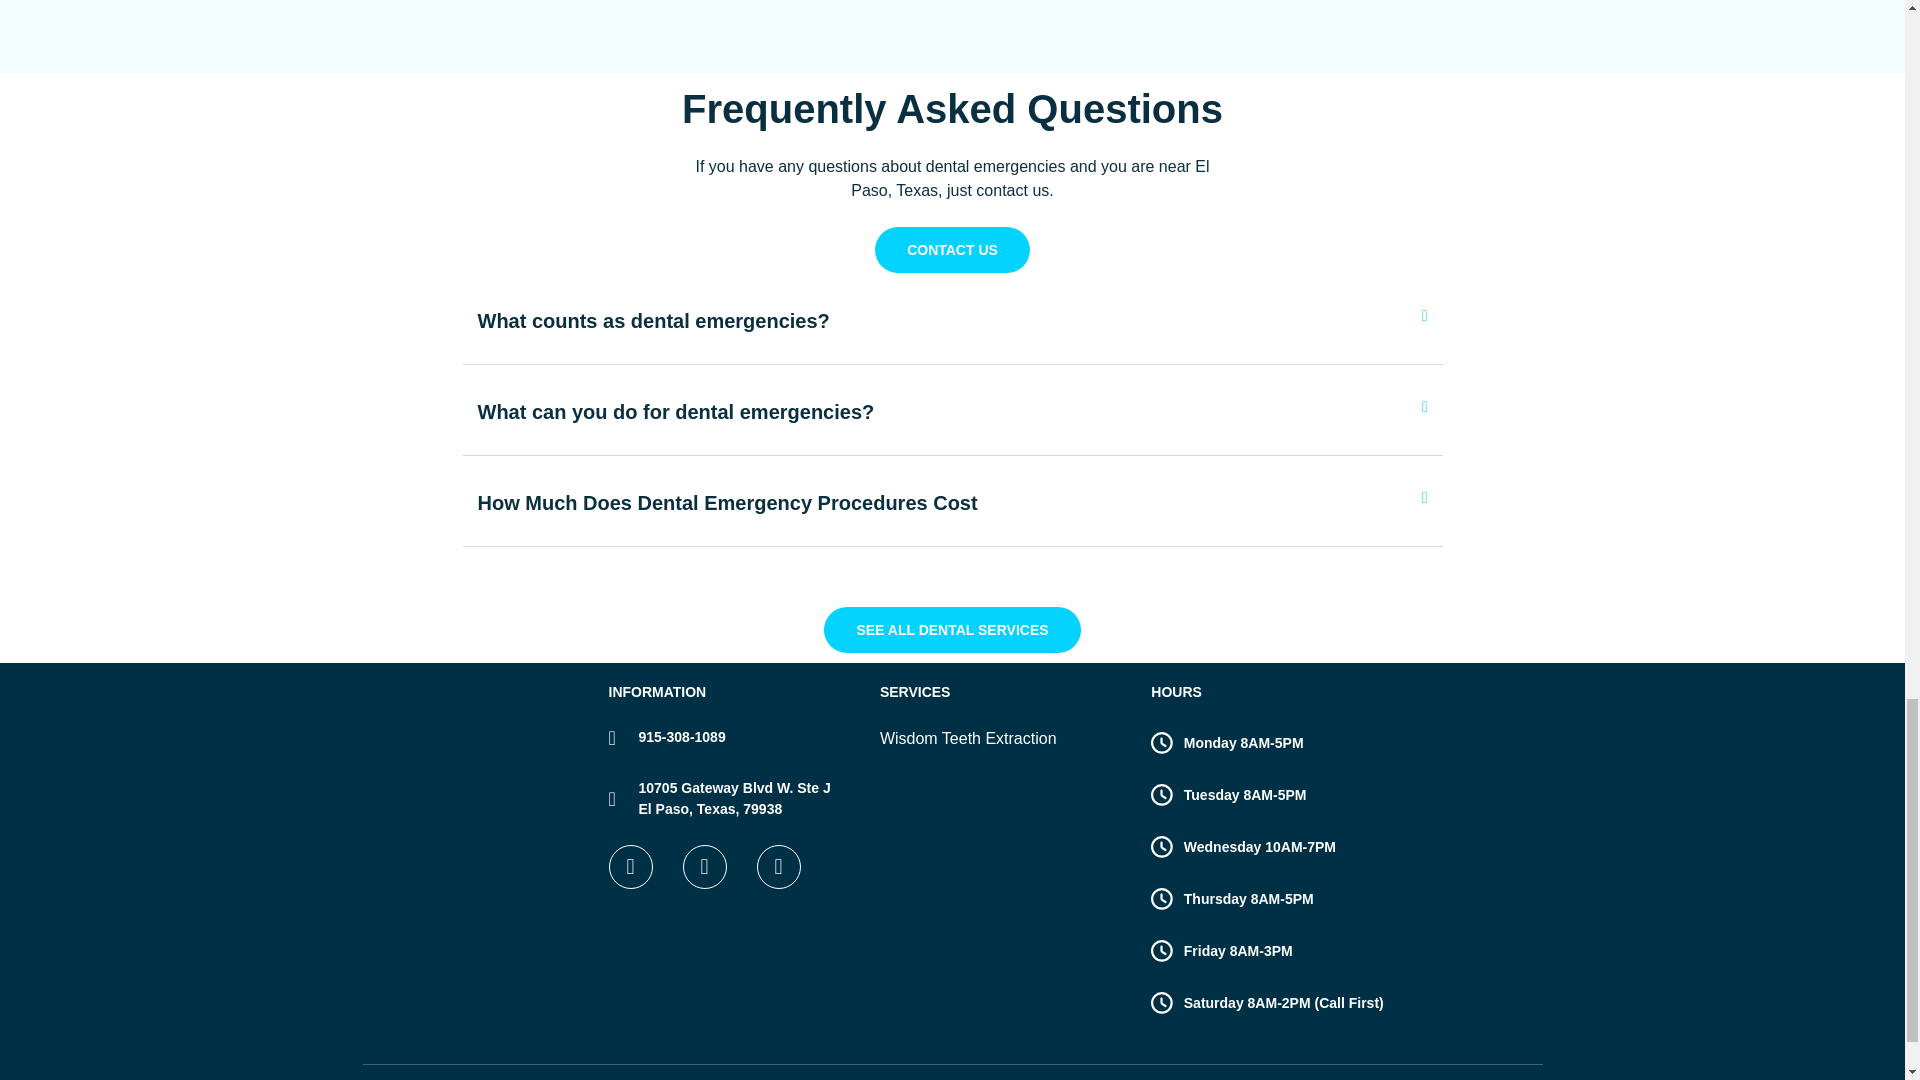 Image resolution: width=1920 pixels, height=1080 pixels. Describe the element at coordinates (728, 503) in the screenshot. I see `How Much Does Dental Emergency Procedures Cost` at that location.